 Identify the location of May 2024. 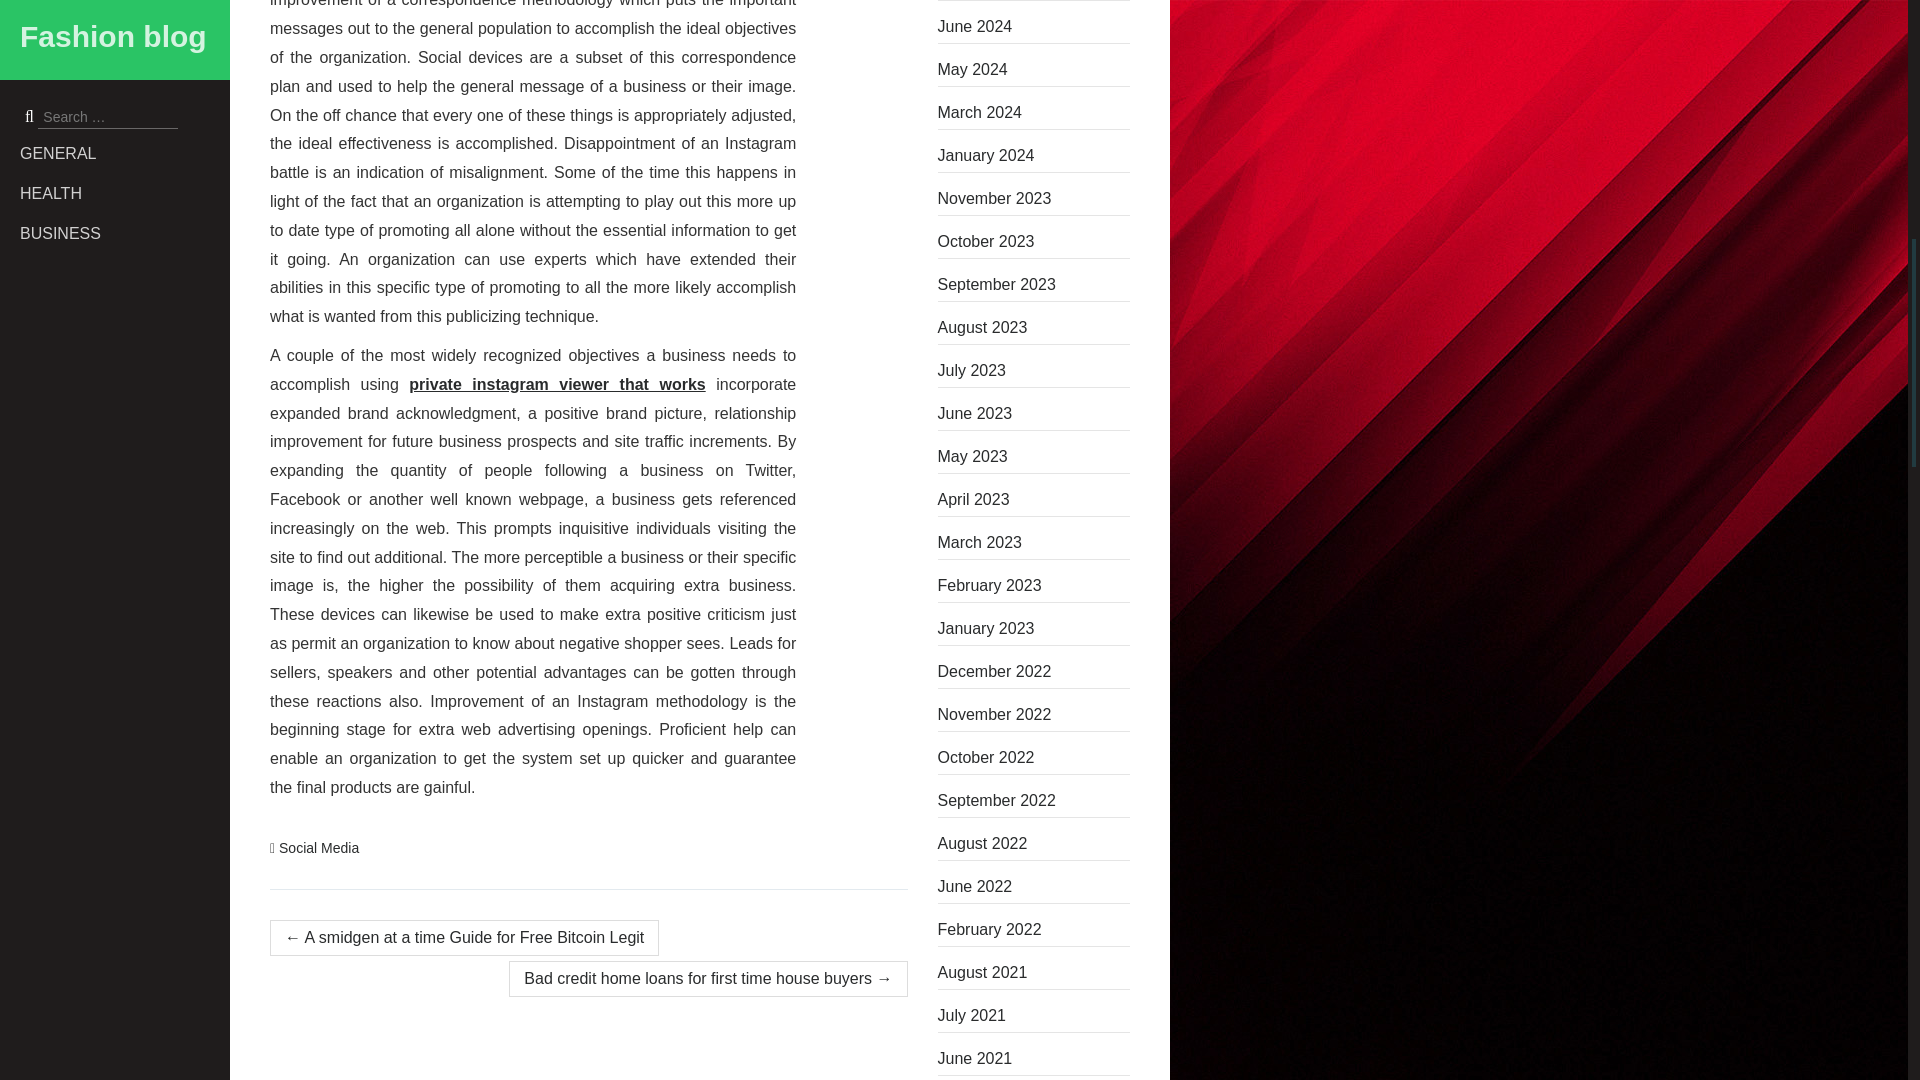
(1034, 70).